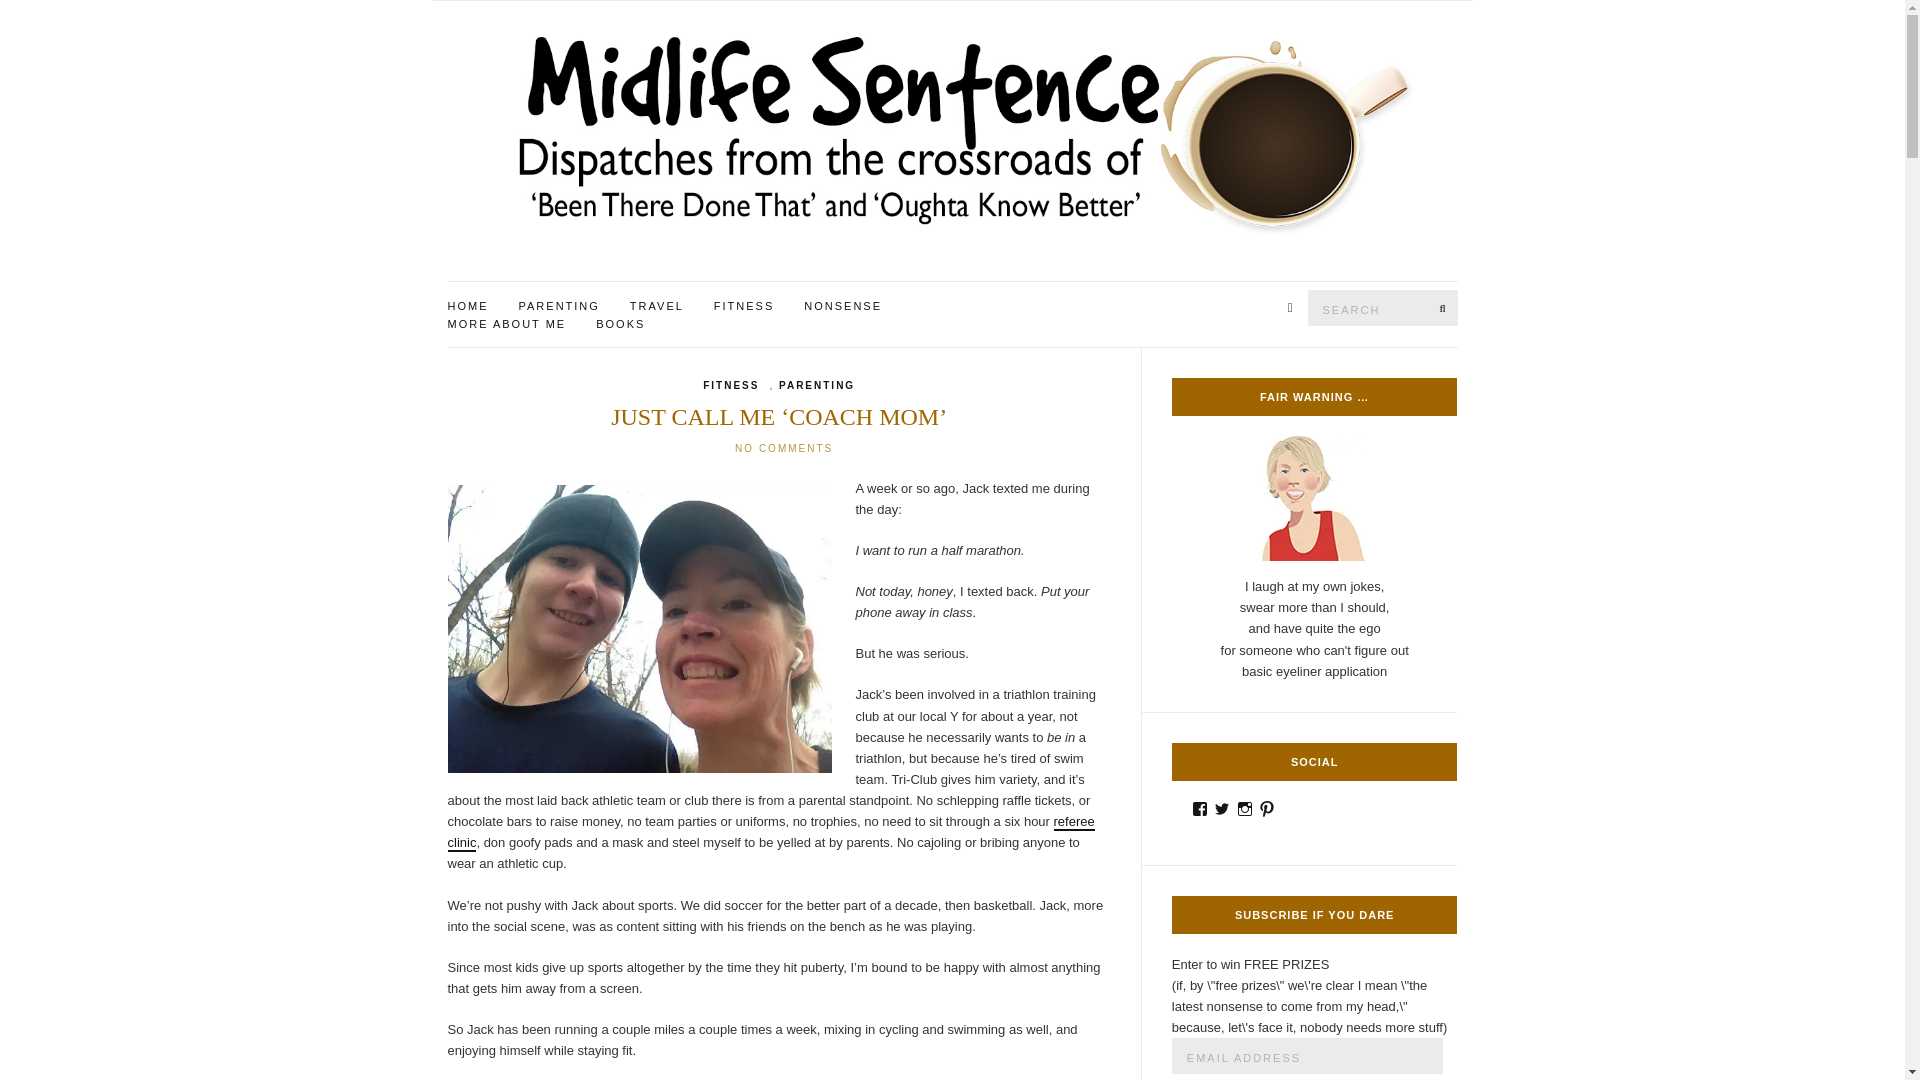  What do you see at coordinates (656, 307) in the screenshot?
I see `TRAVEL` at bounding box center [656, 307].